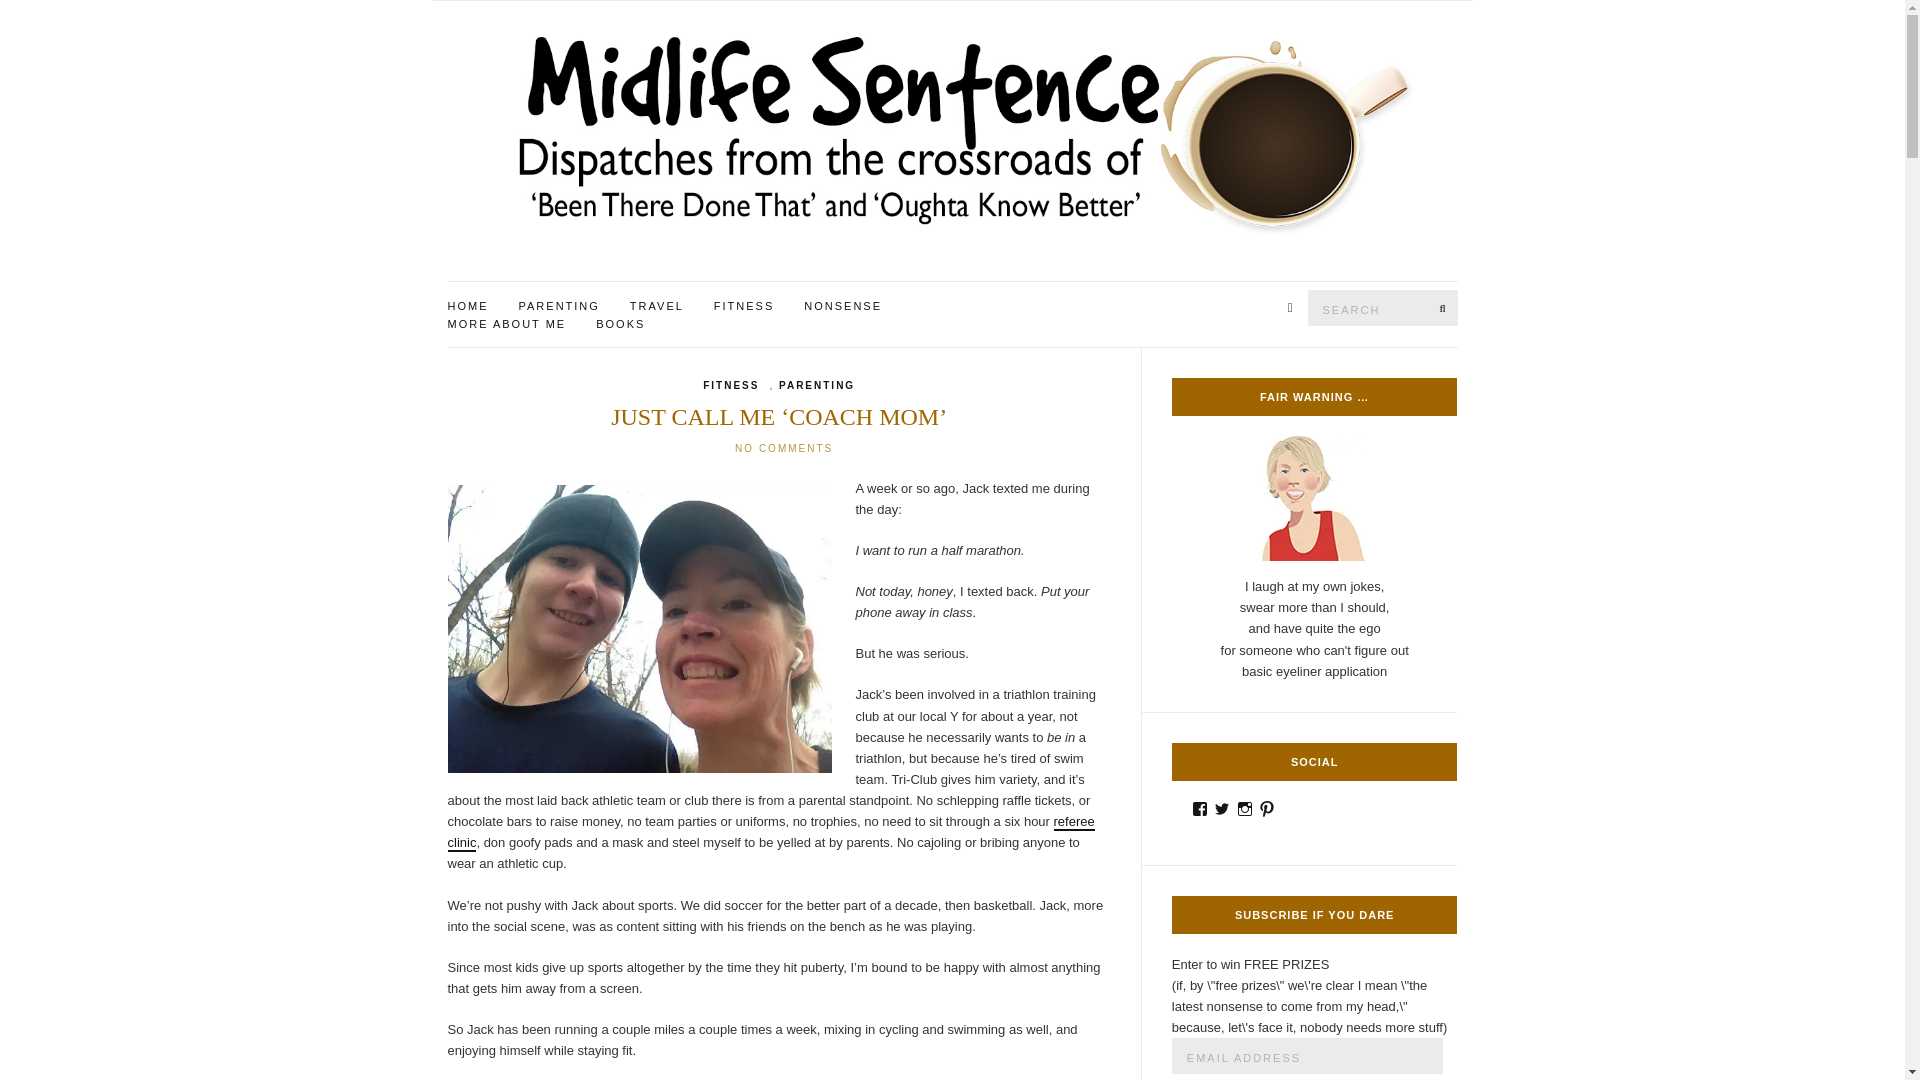  What do you see at coordinates (656, 307) in the screenshot?
I see `TRAVEL` at bounding box center [656, 307].